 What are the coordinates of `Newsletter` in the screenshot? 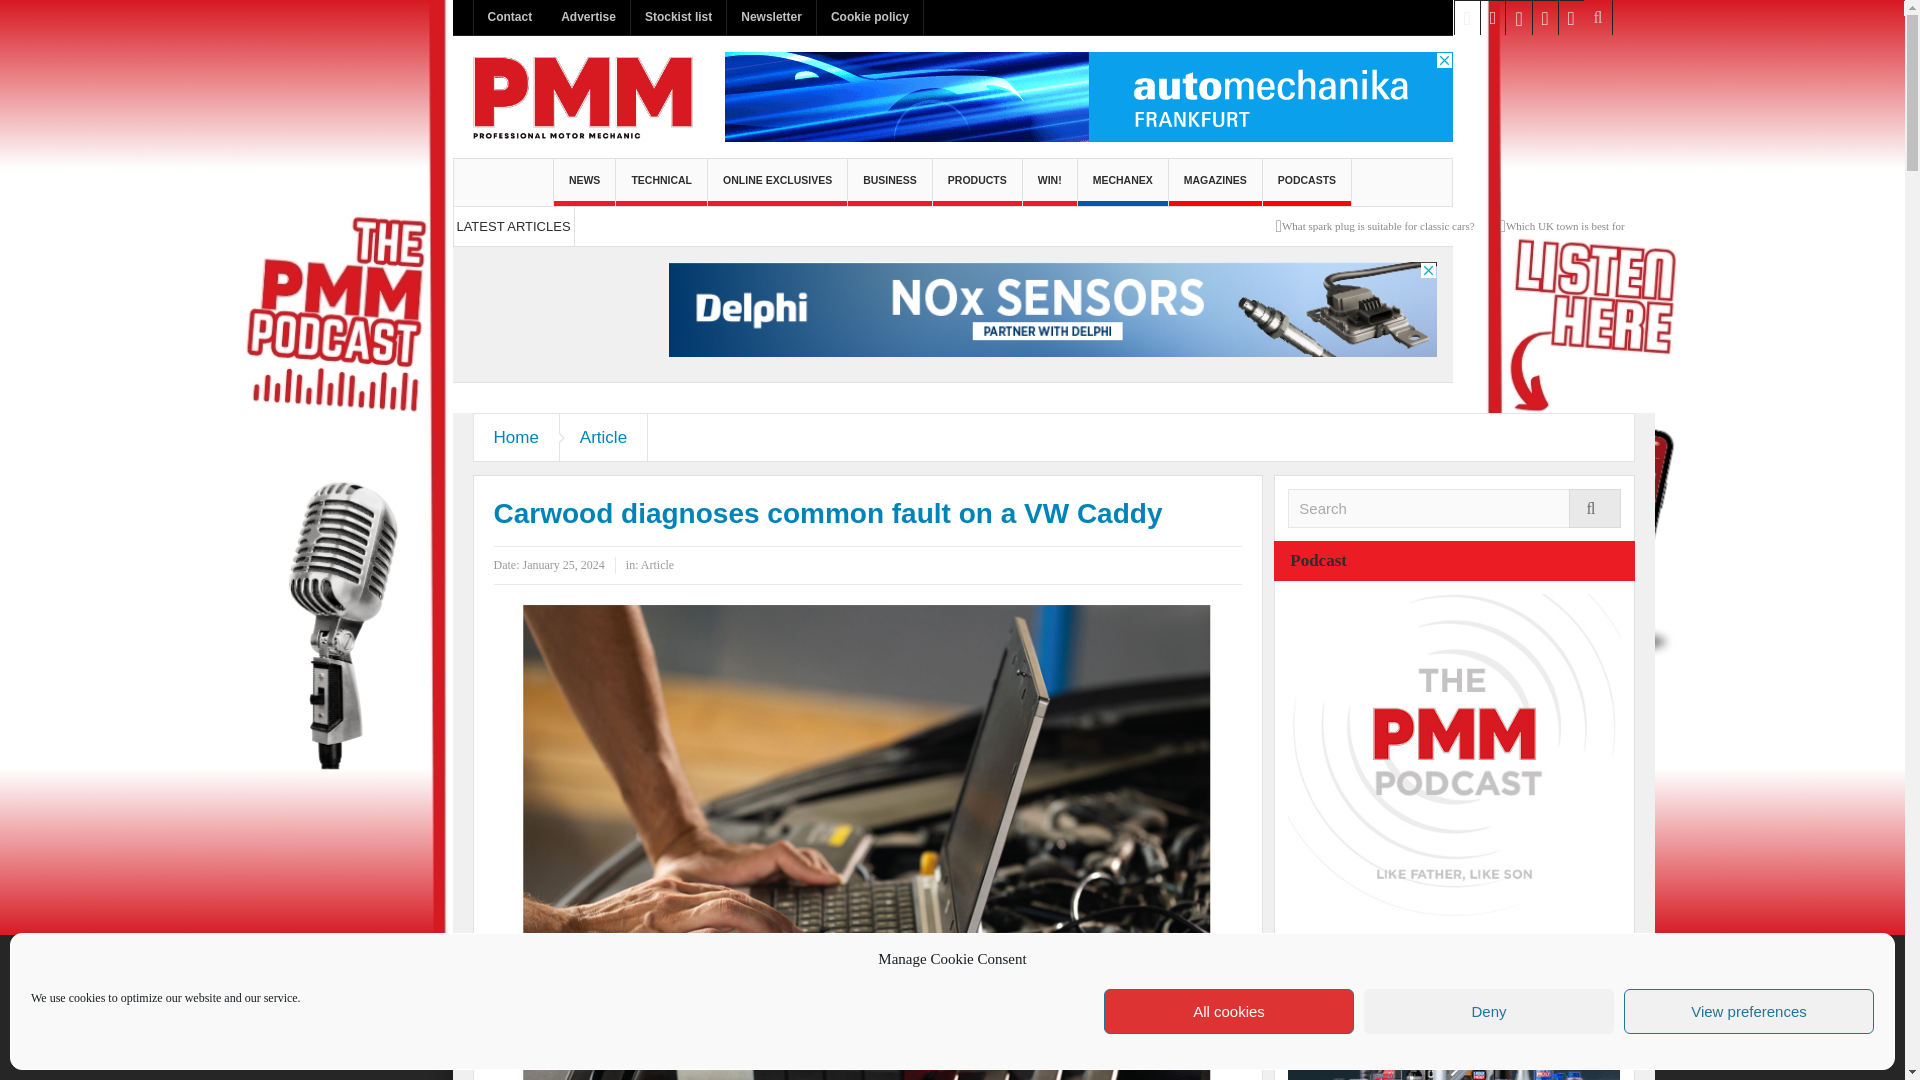 It's located at (772, 17).